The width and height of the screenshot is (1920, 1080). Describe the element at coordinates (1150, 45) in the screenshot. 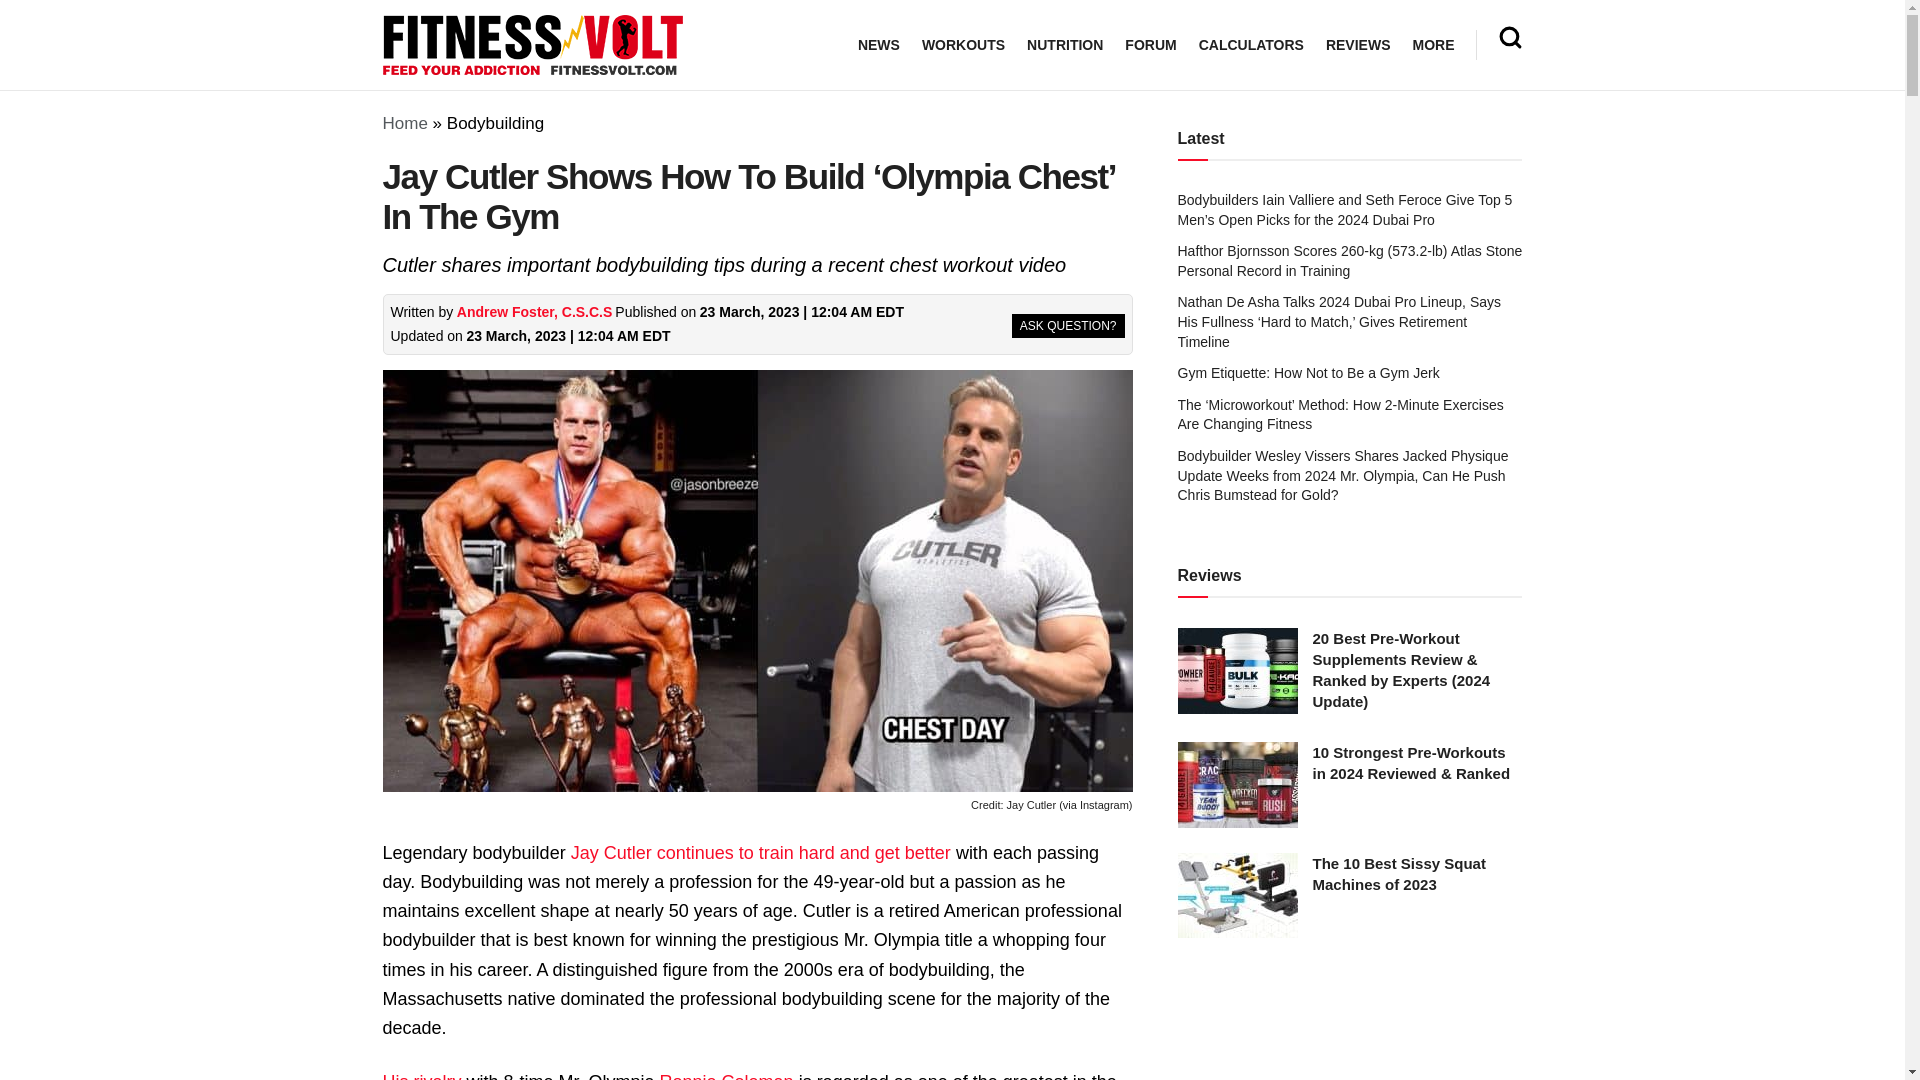

I see `FORUM` at that location.